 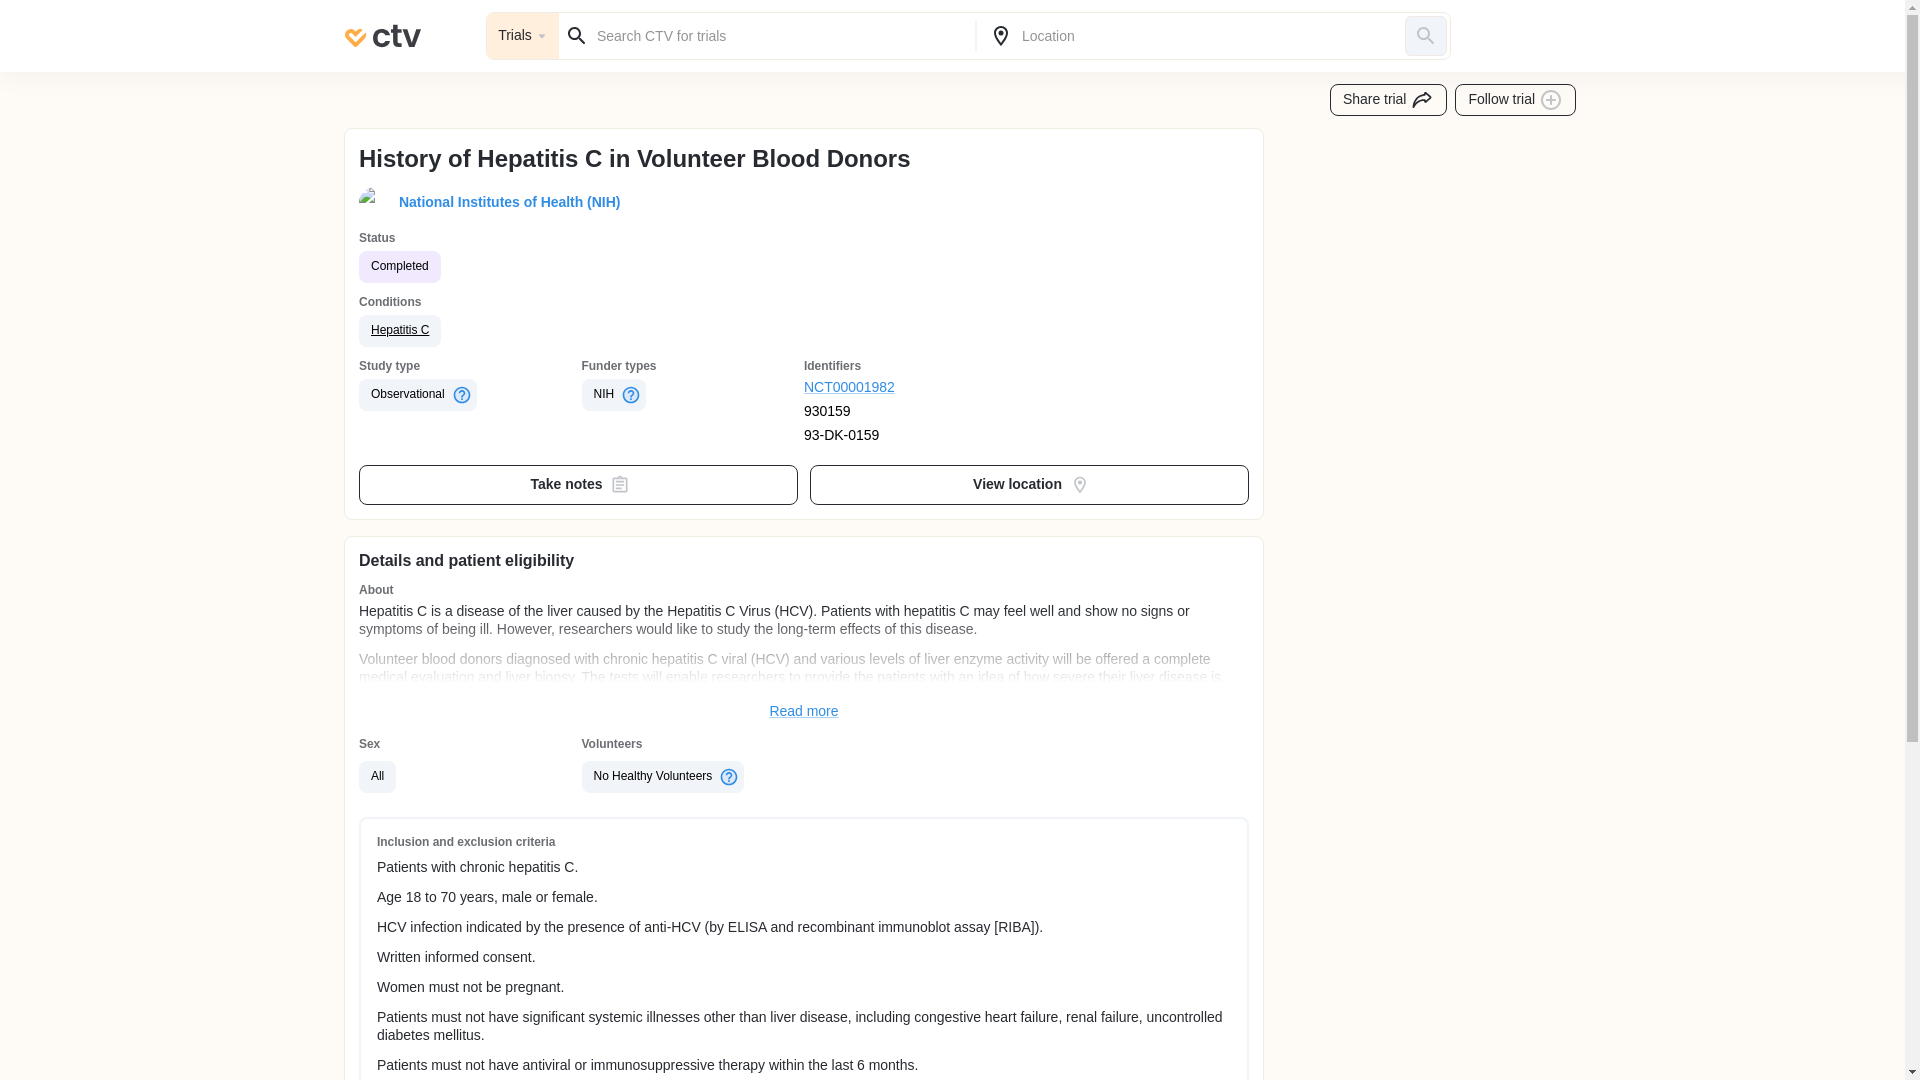 I want to click on View location, so click(x=1030, y=485).